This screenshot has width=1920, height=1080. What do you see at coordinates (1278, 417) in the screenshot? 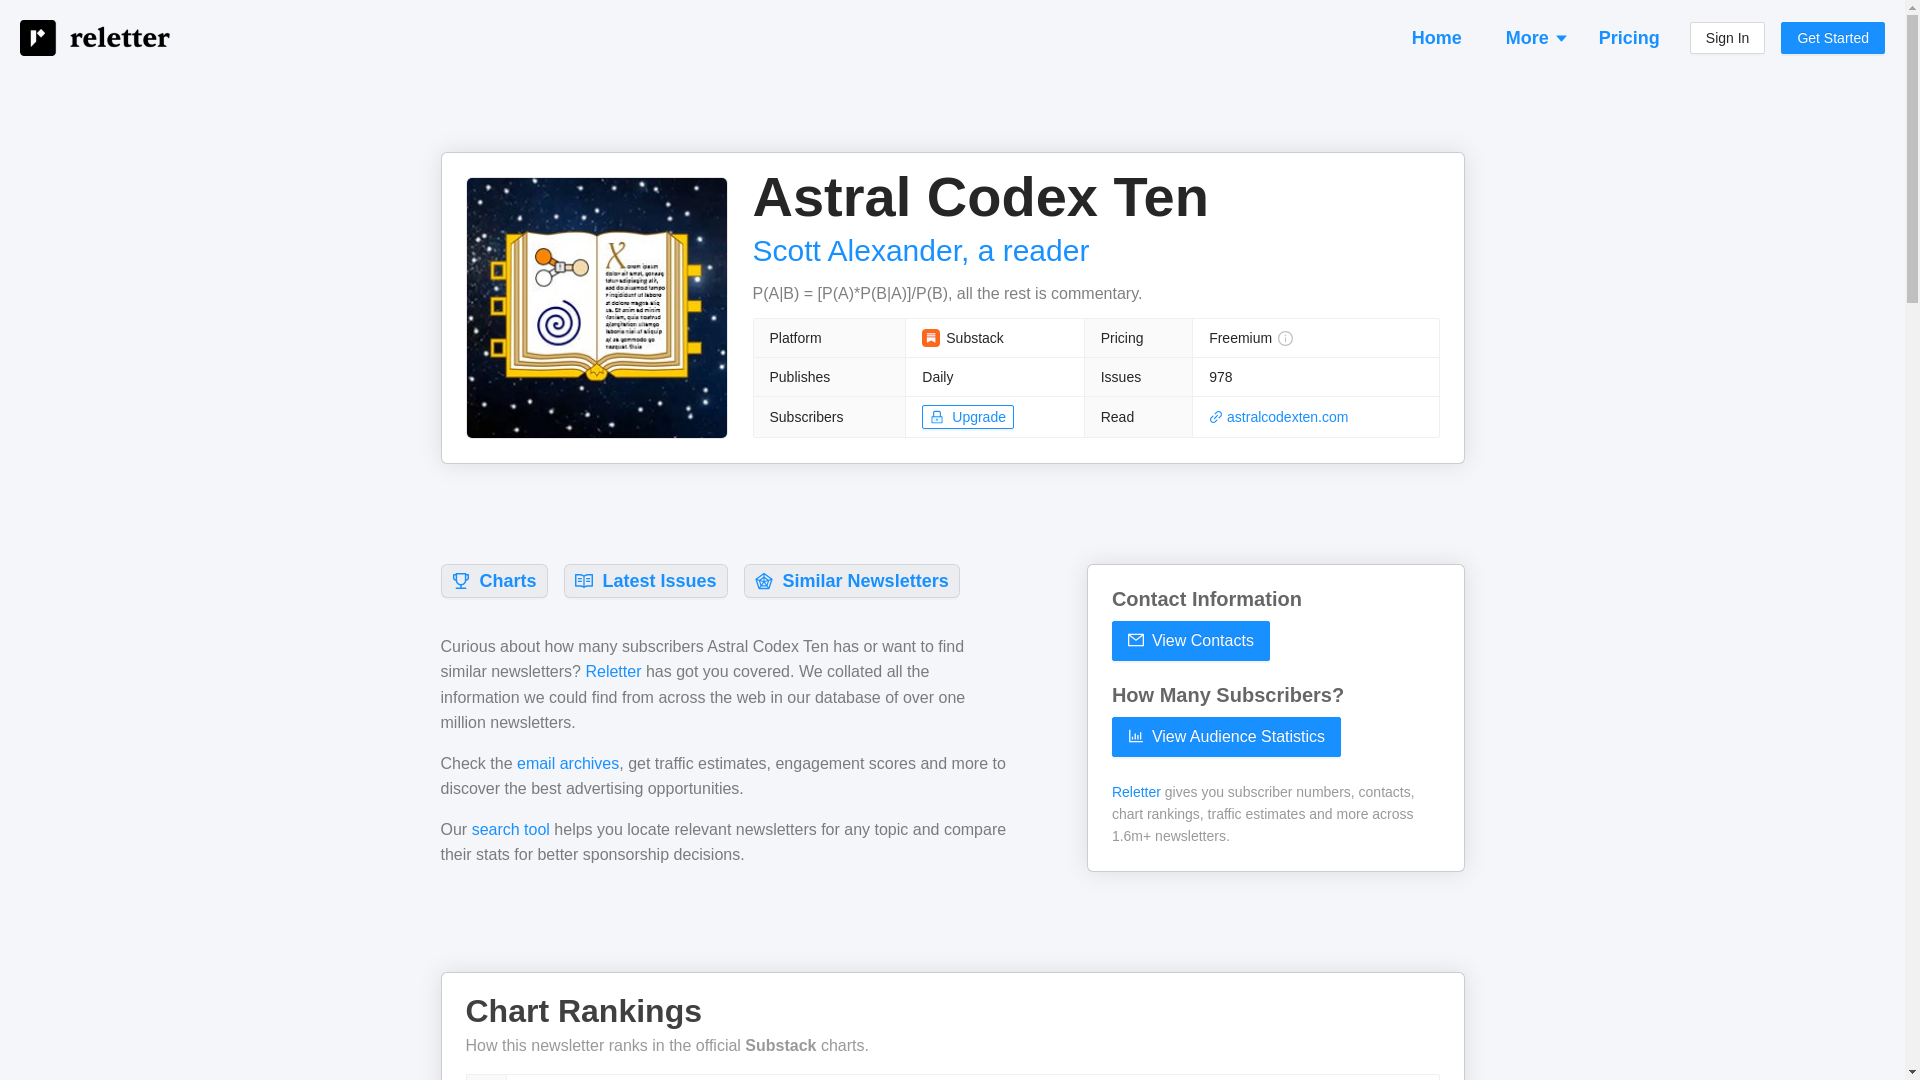
I see `astralcodexten.com` at bounding box center [1278, 417].